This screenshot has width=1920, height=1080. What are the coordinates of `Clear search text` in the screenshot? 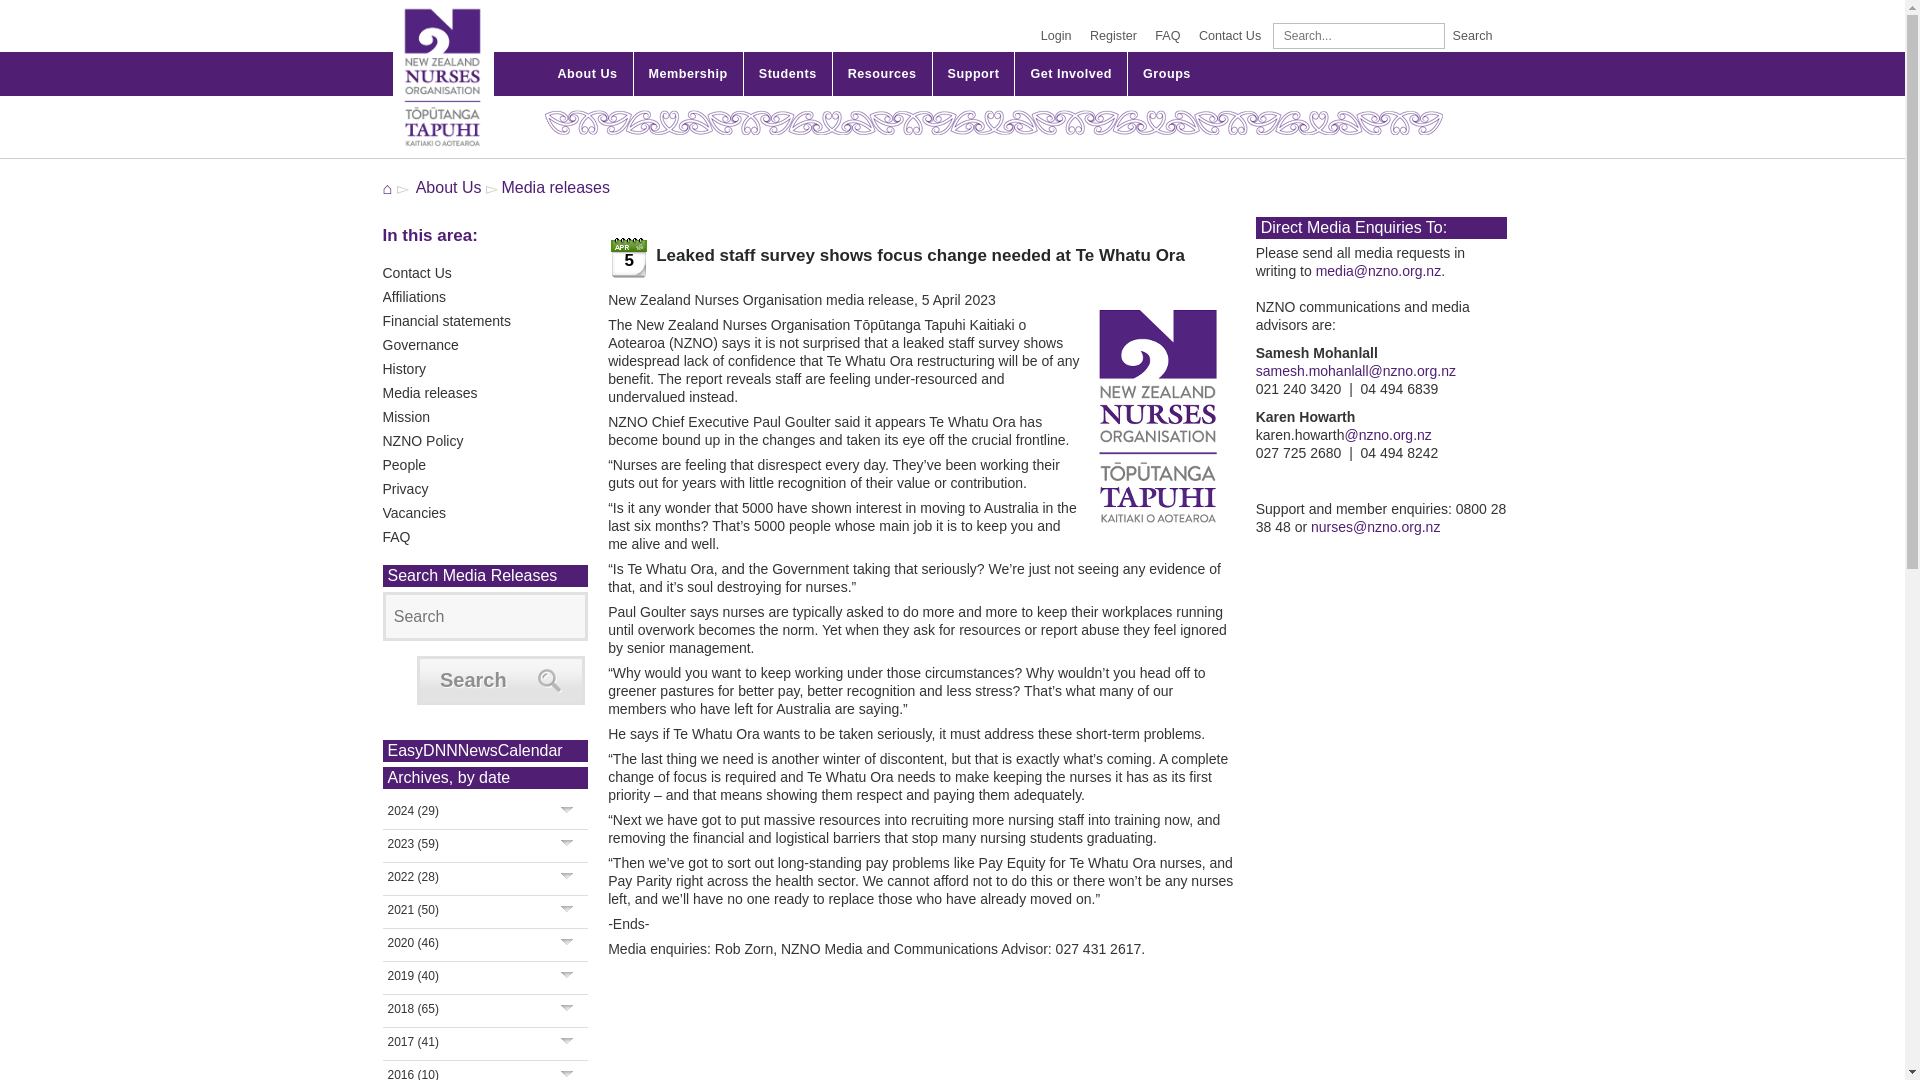 It's located at (1420, 45).